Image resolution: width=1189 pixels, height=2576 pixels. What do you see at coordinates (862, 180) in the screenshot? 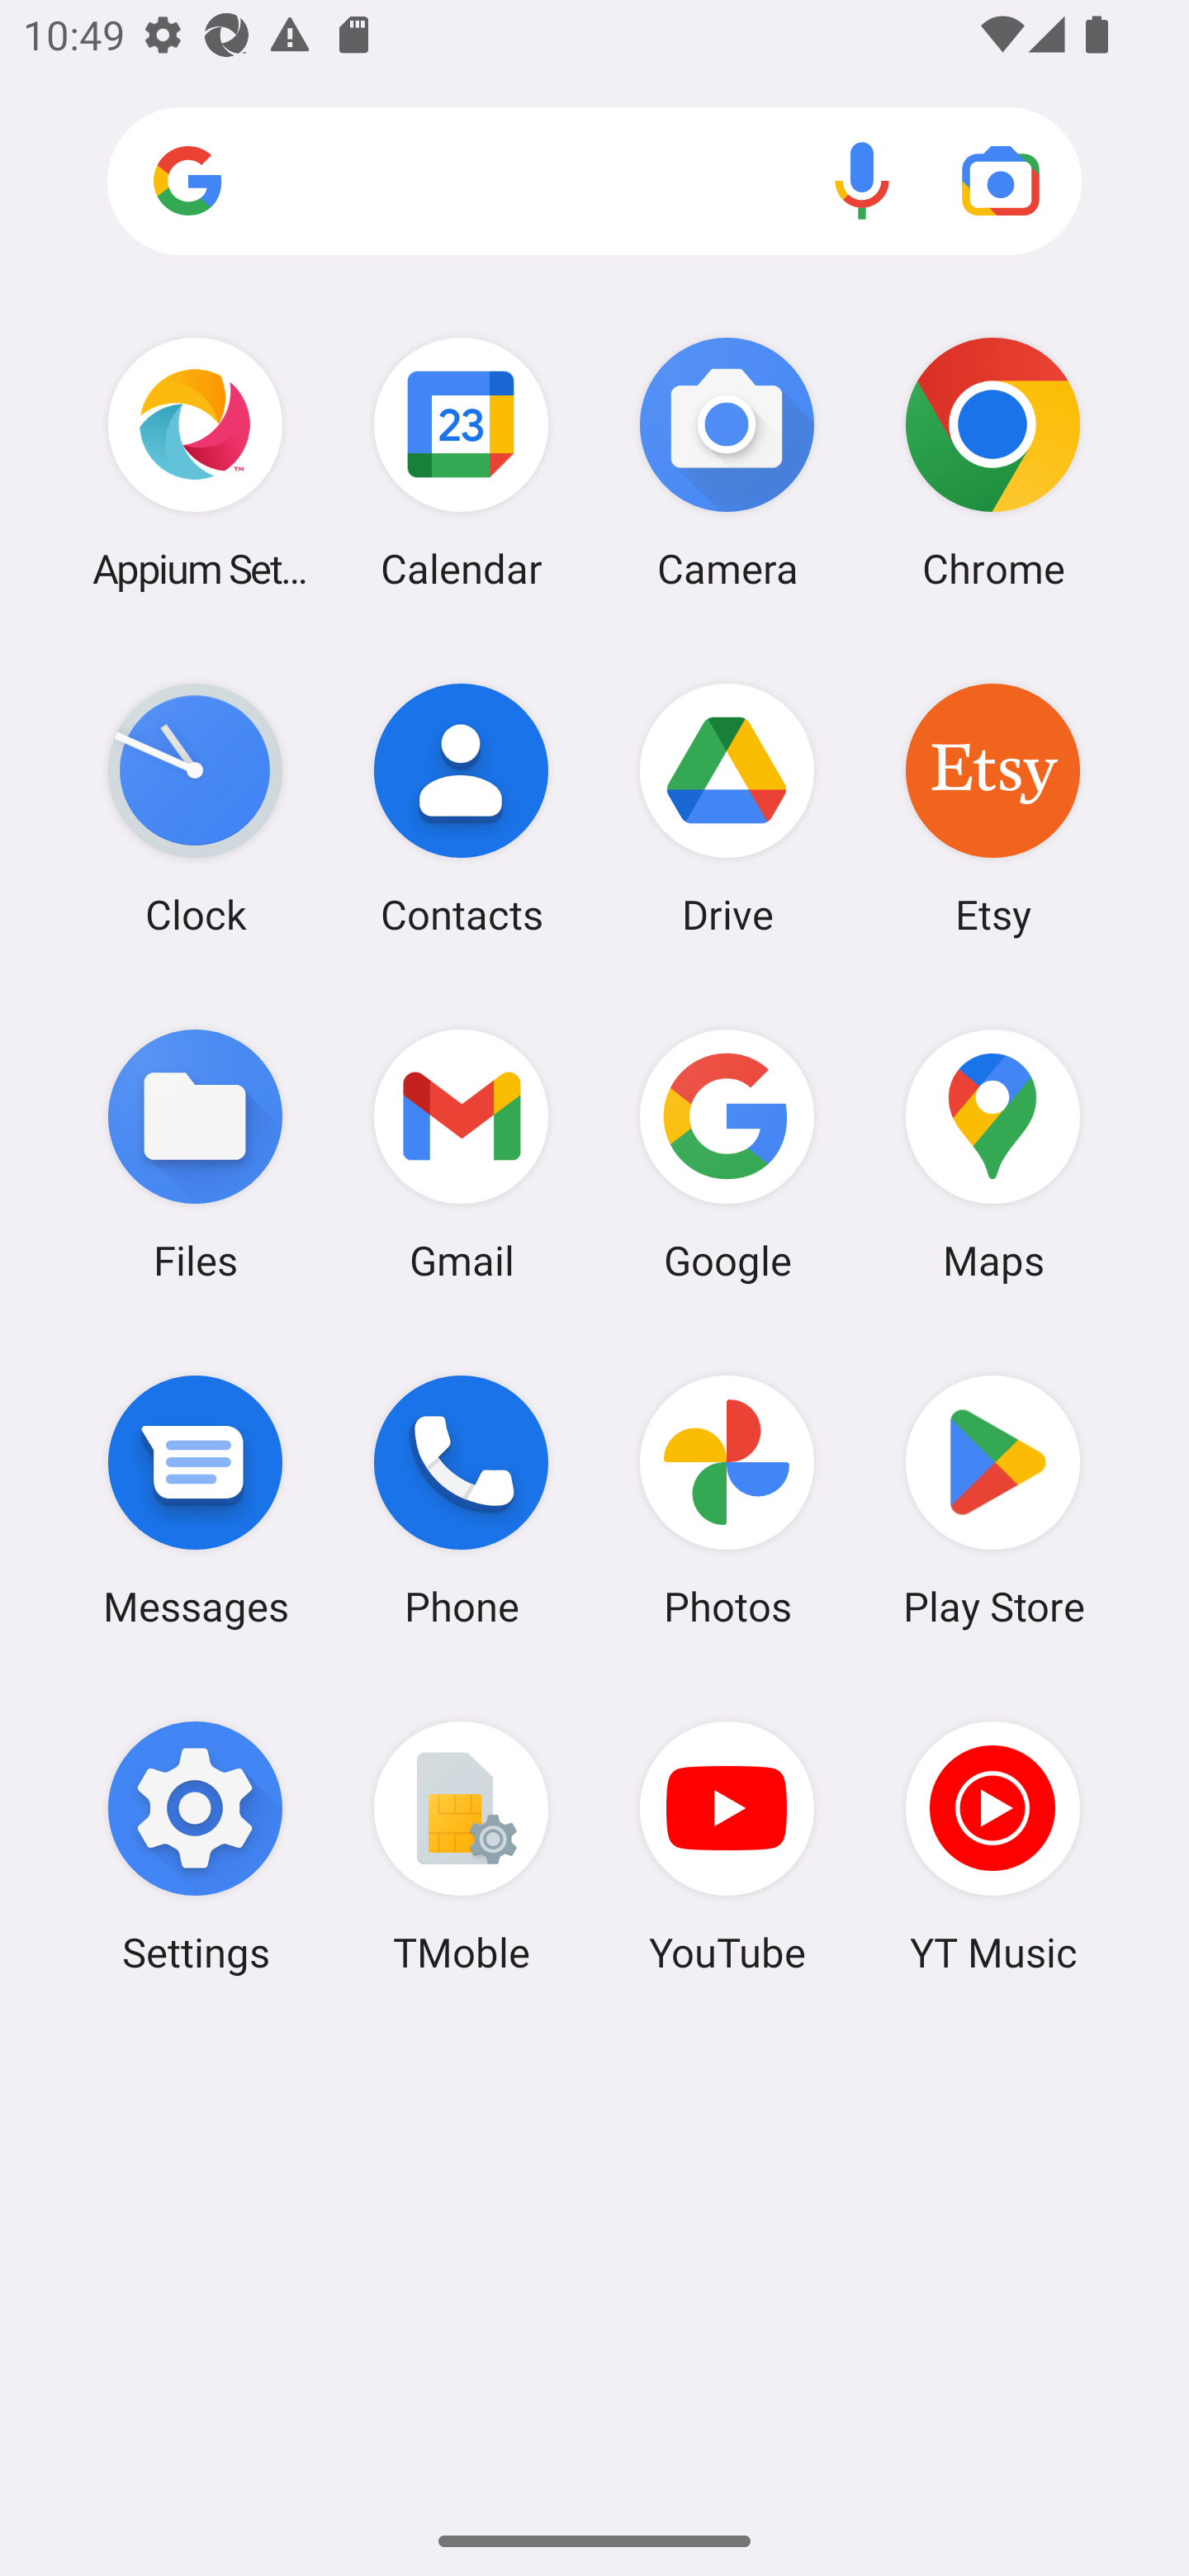
I see `Voice search` at bounding box center [862, 180].